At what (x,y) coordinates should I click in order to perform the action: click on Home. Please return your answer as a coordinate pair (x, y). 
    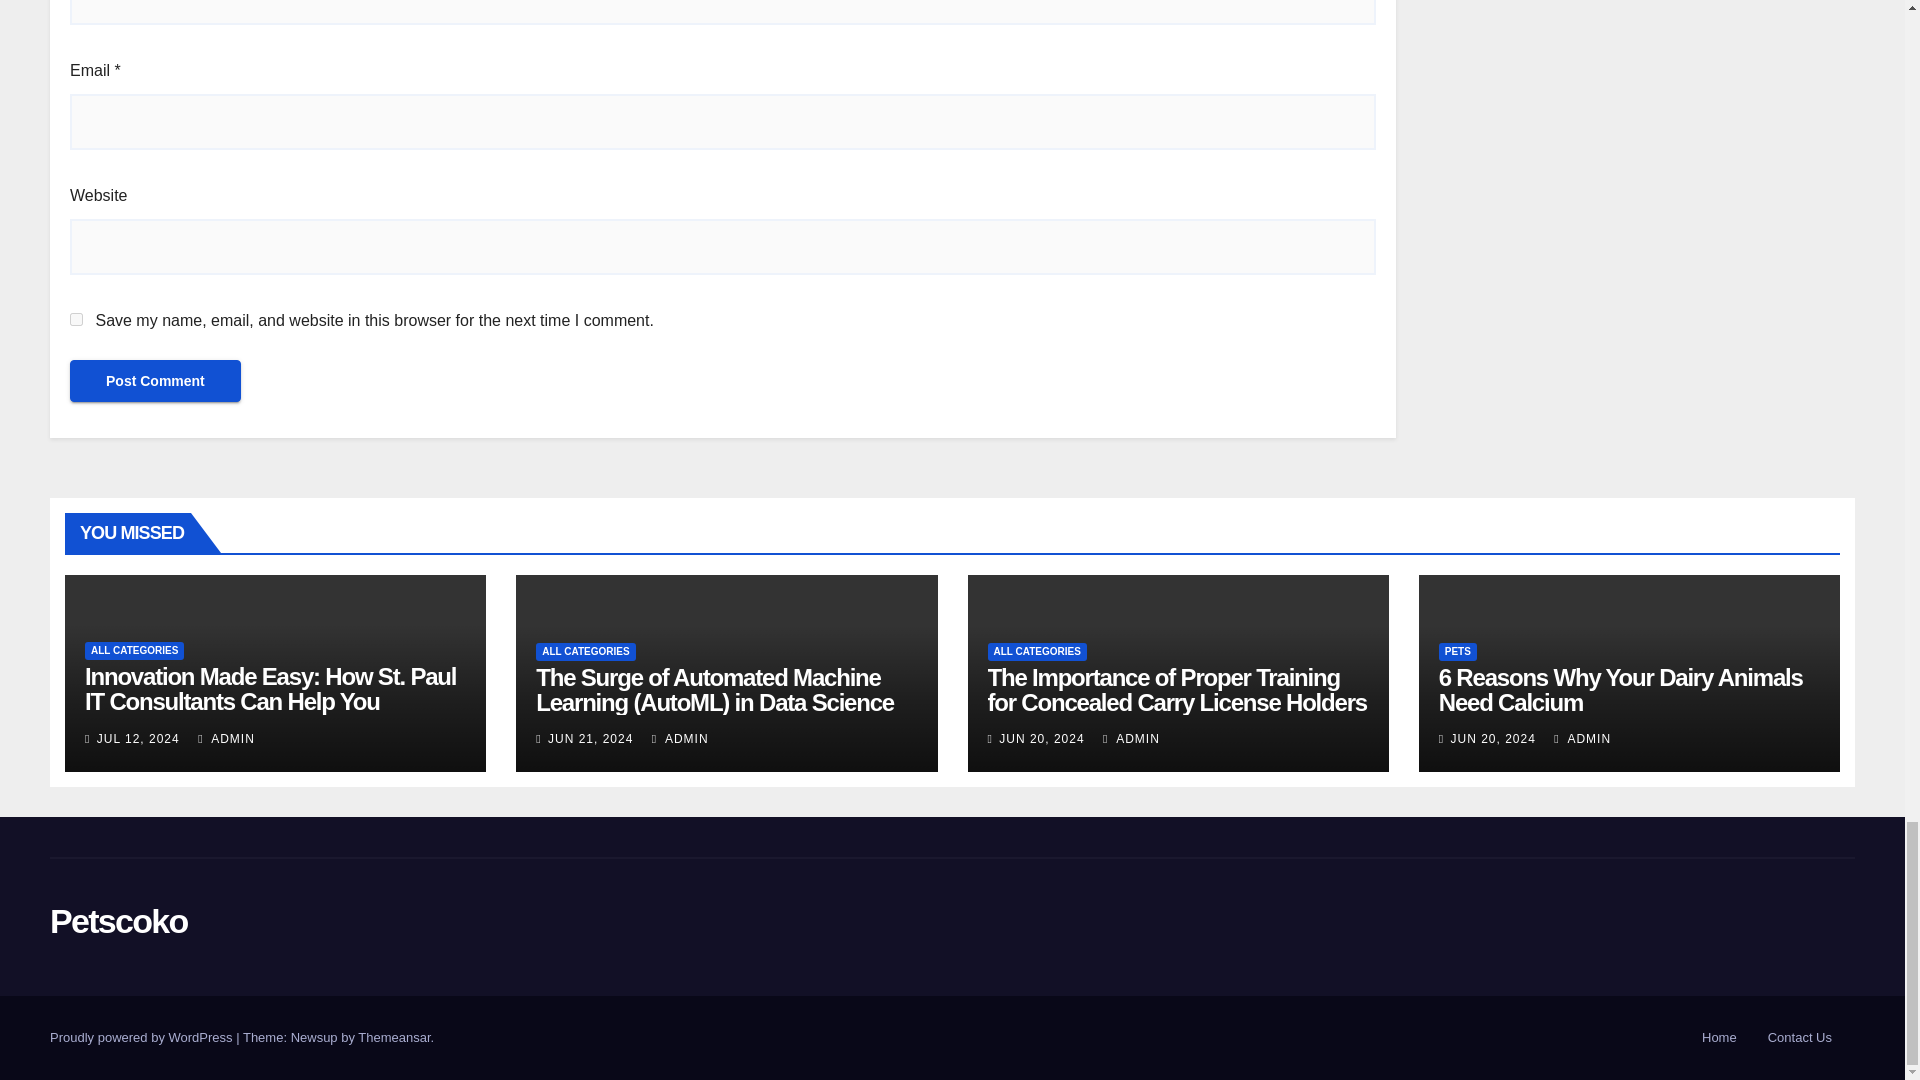
    Looking at the image, I should click on (1719, 1038).